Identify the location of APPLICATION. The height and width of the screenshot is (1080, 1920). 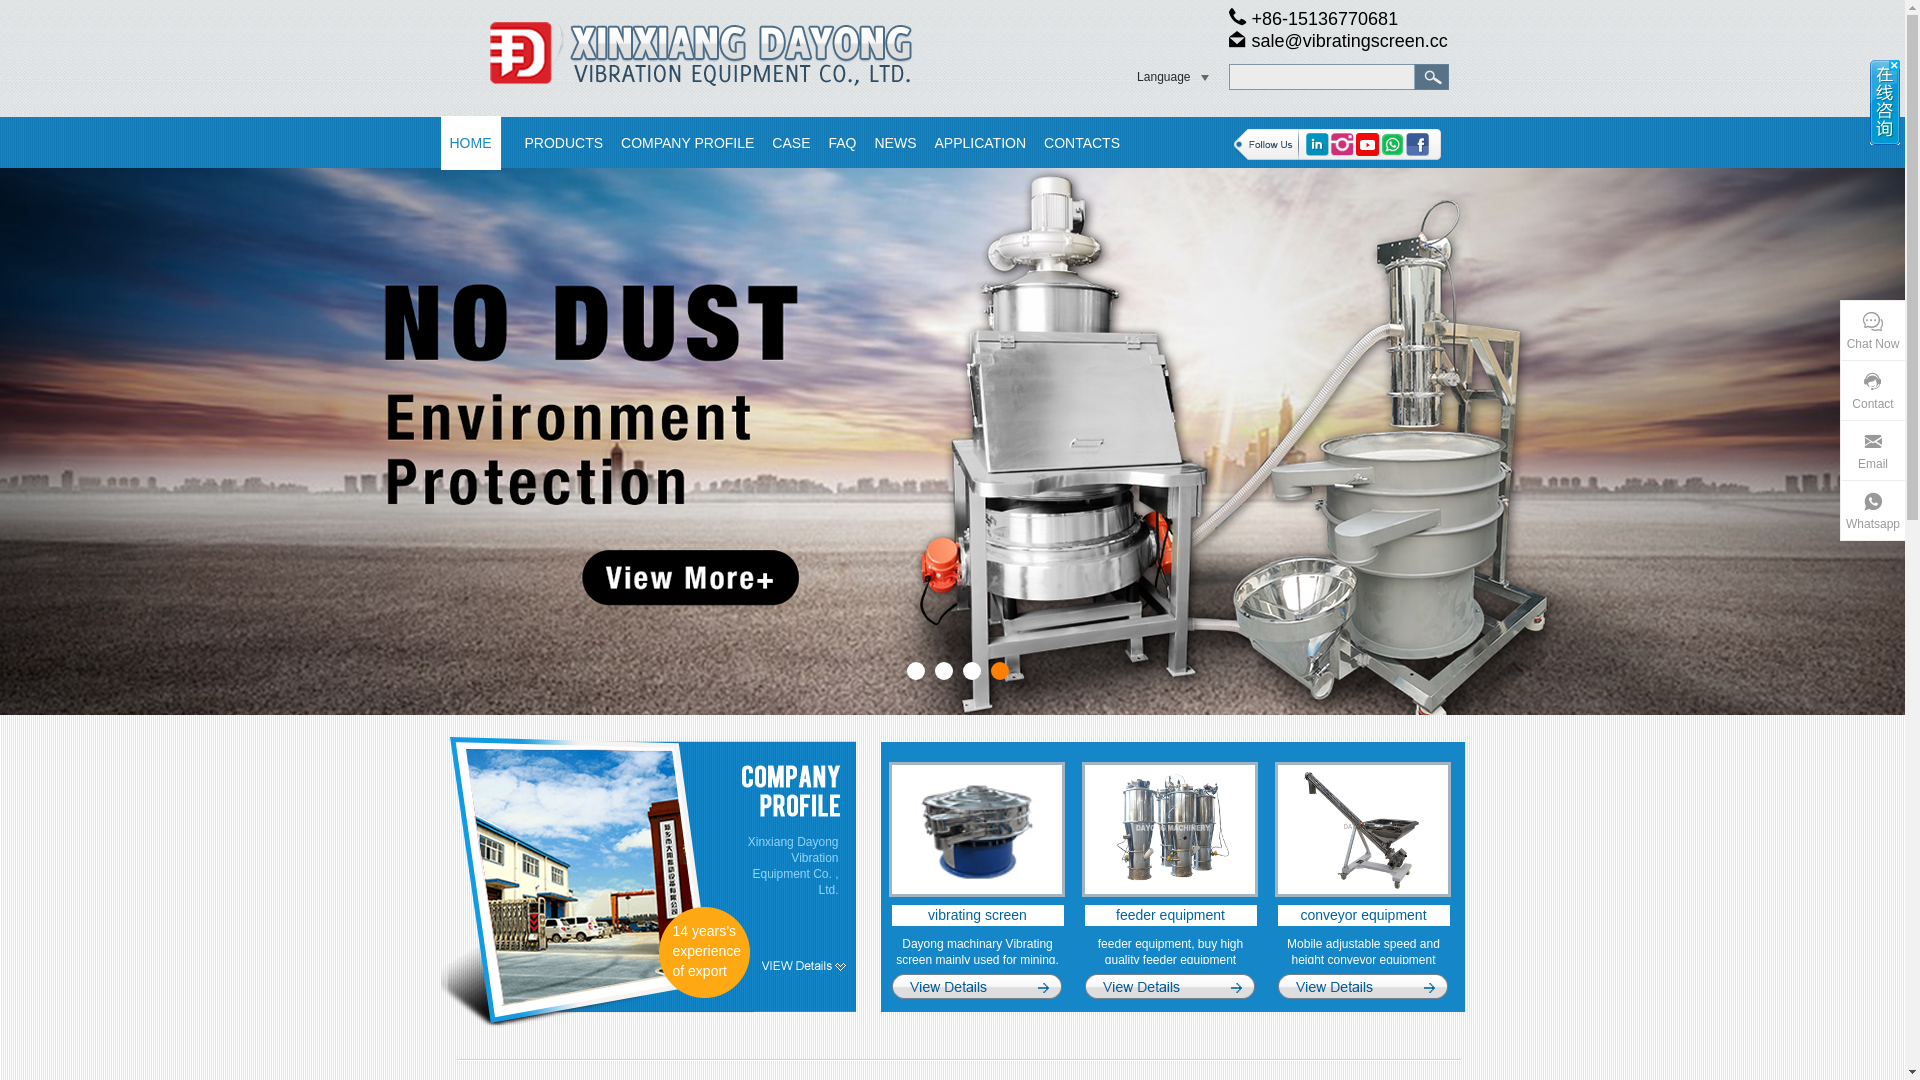
(981, 143).